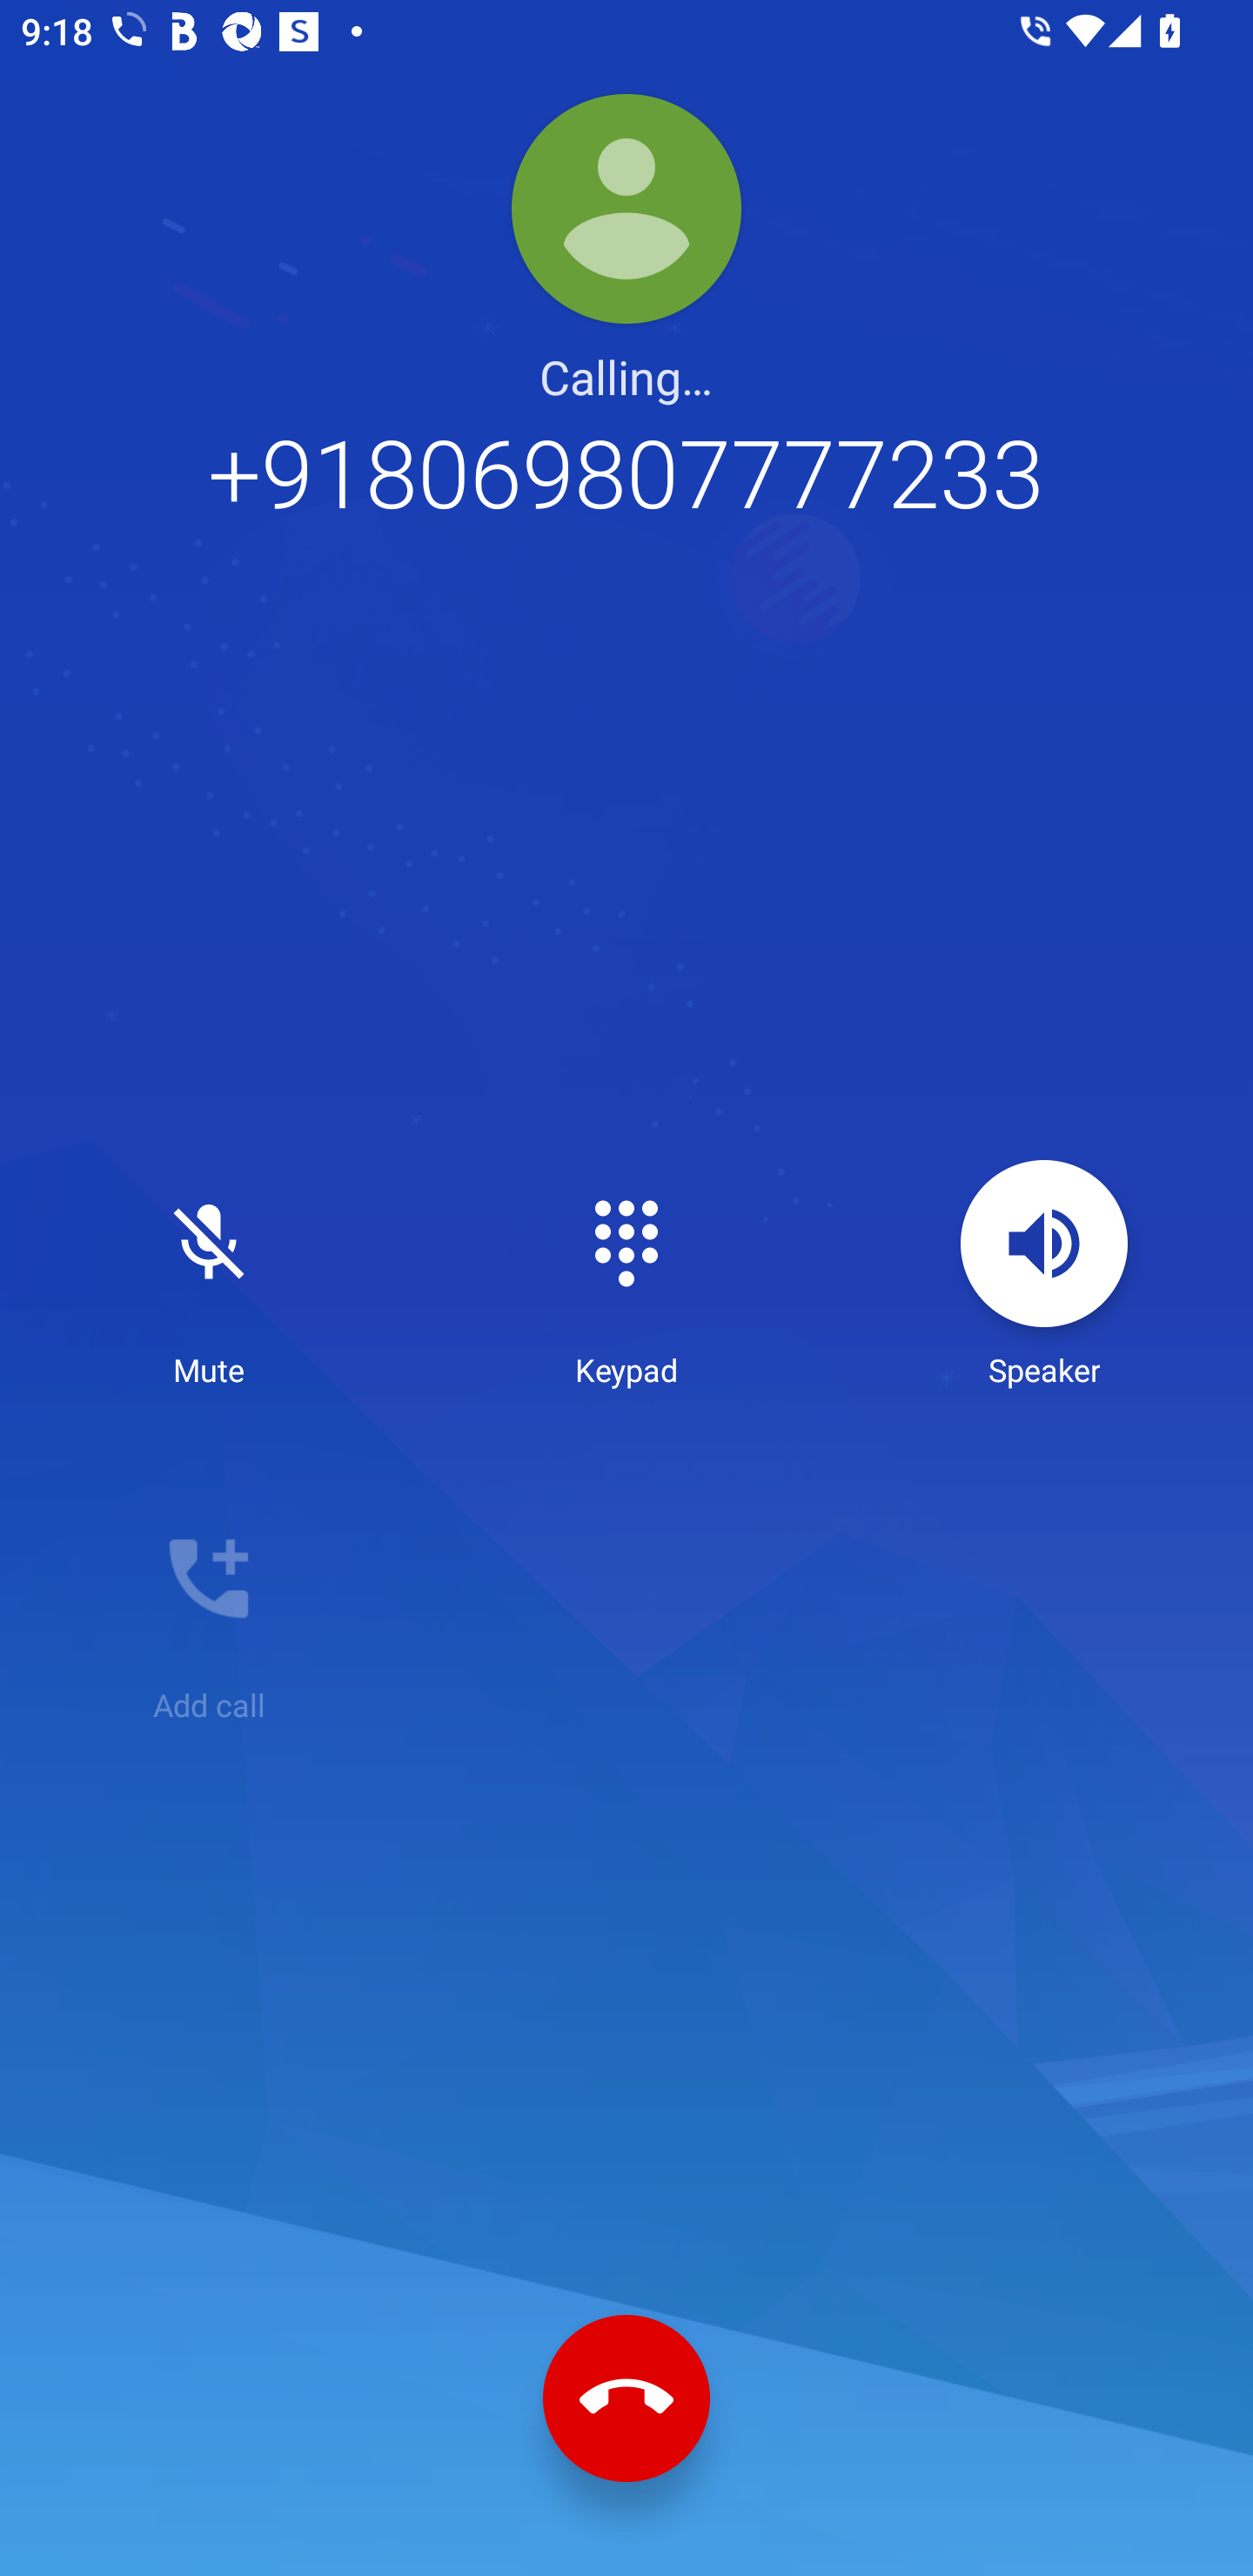 The height and width of the screenshot is (2576, 1253). What do you see at coordinates (626, 2399) in the screenshot?
I see `End call` at bounding box center [626, 2399].